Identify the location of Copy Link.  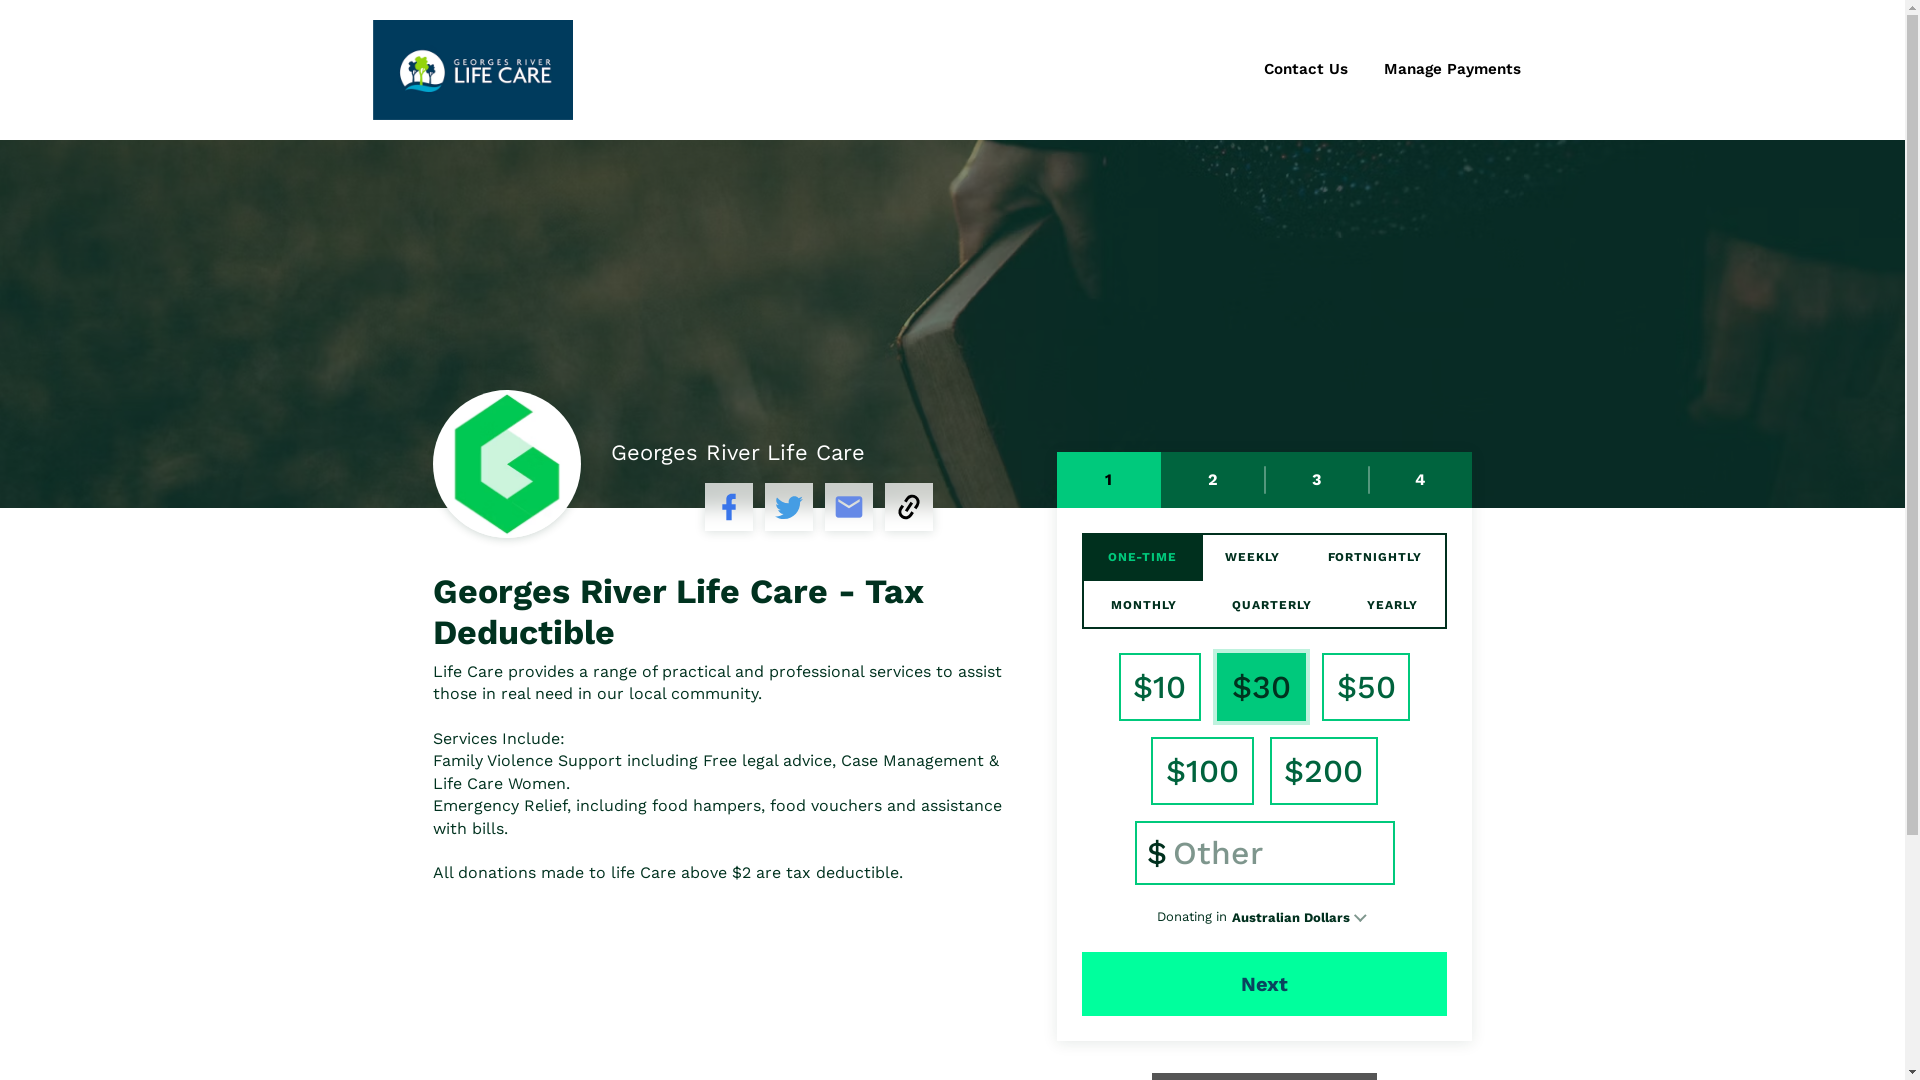
(909, 507).